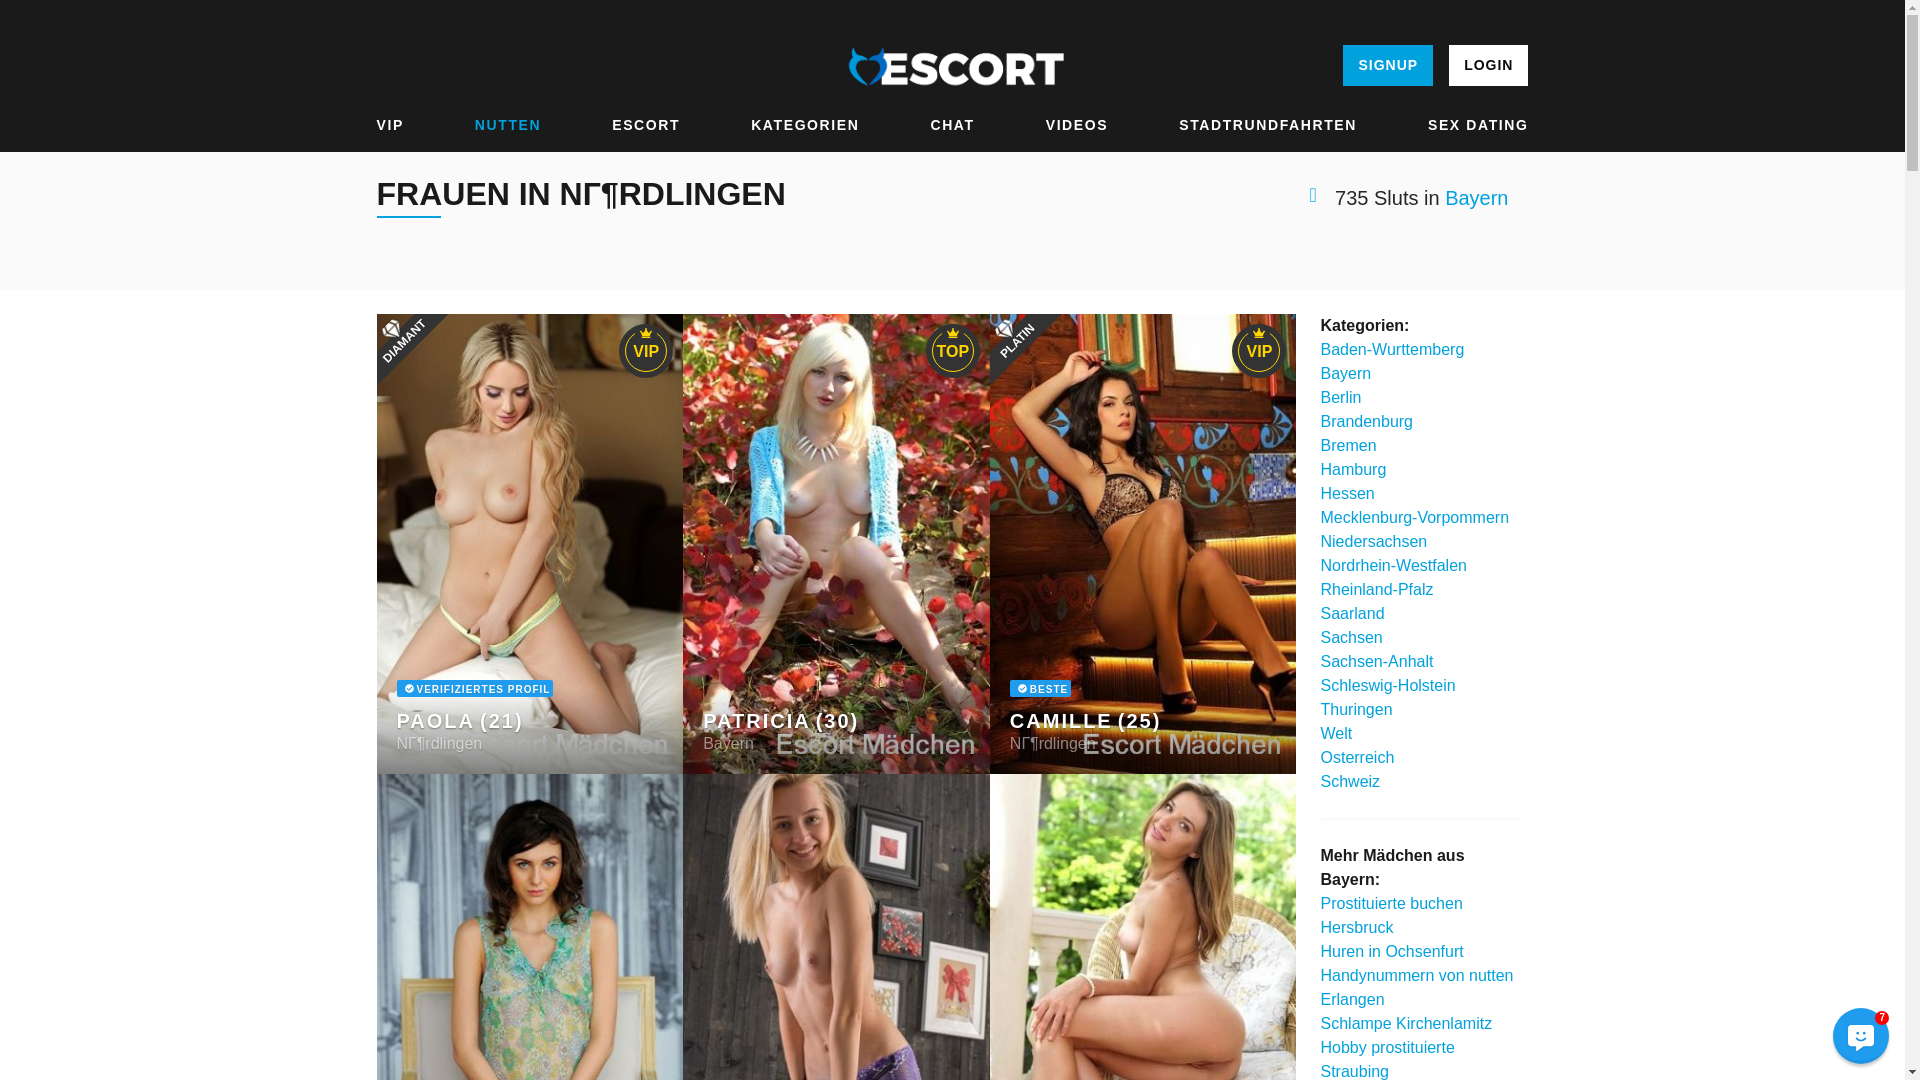 This screenshot has width=1920, height=1080. I want to click on VIDEOS, so click(1078, 125).